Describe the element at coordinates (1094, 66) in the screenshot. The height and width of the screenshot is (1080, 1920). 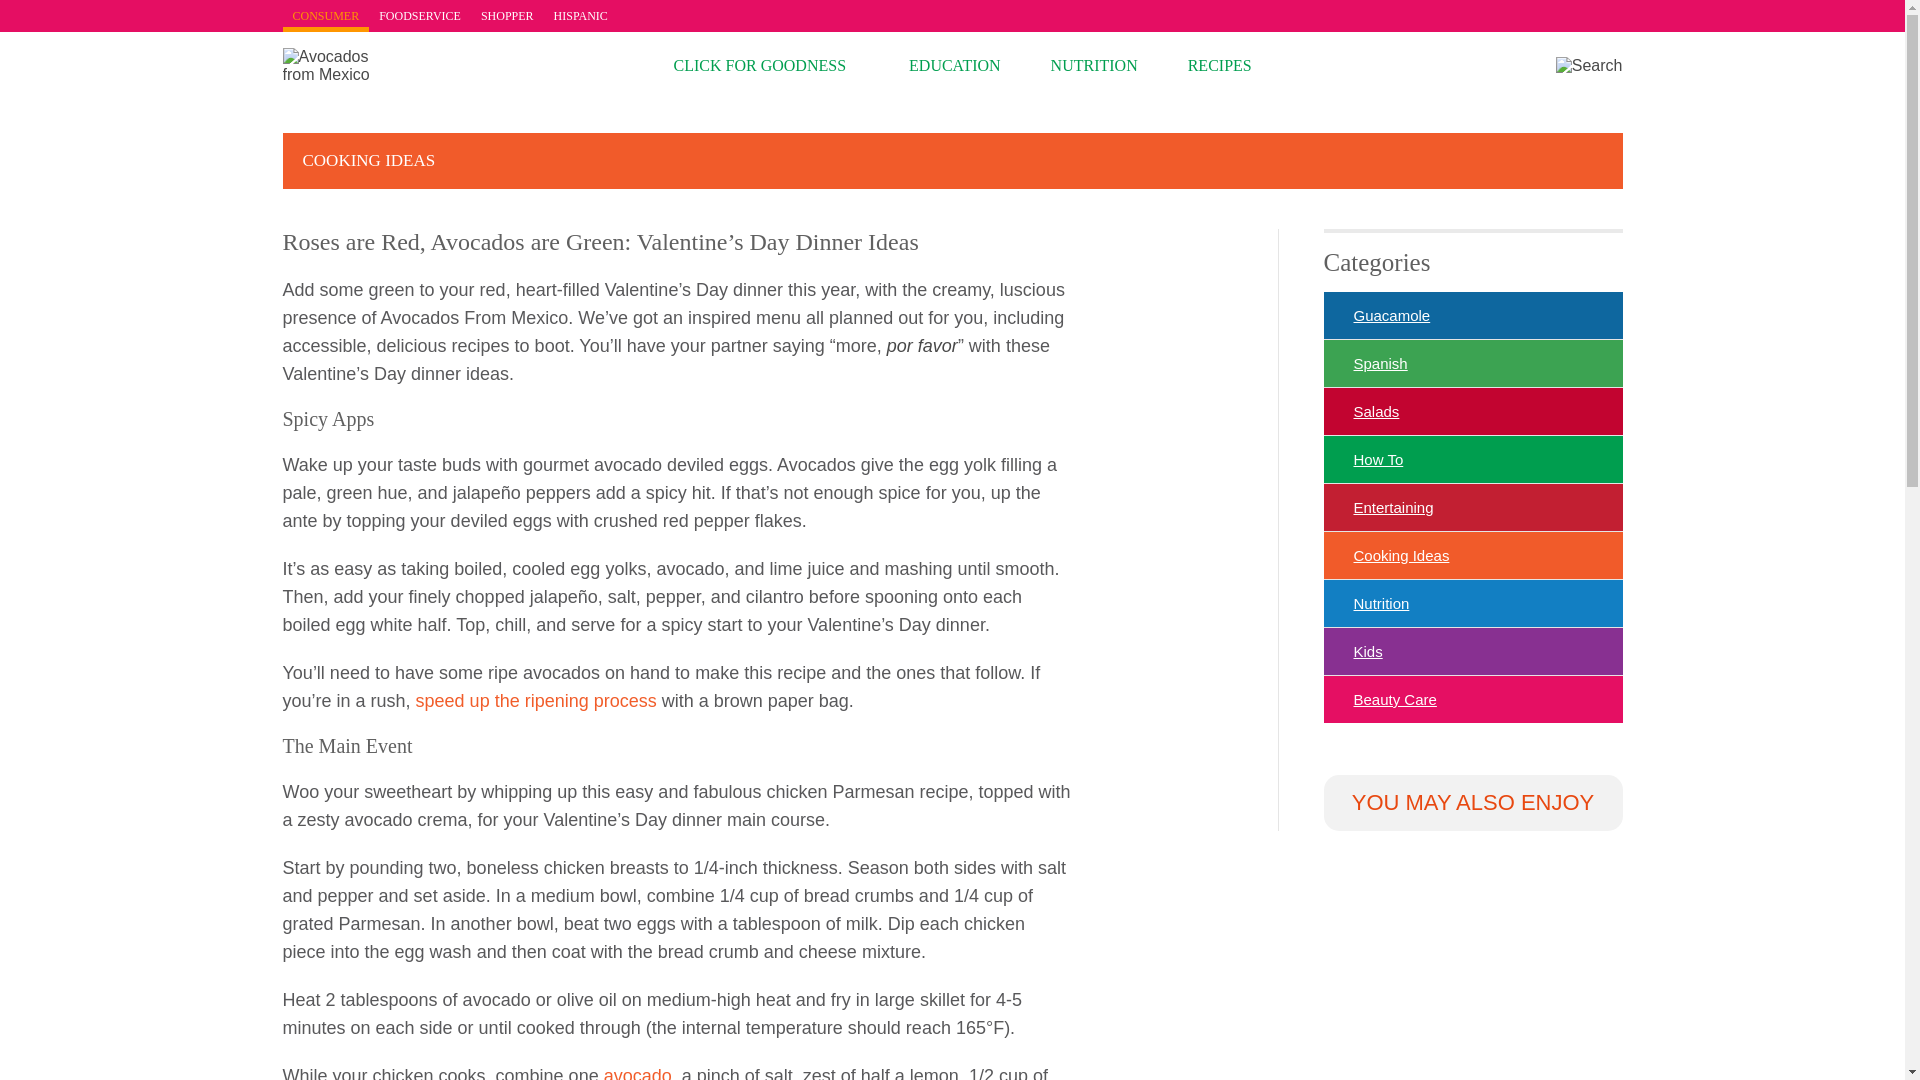
I see `NUTRITION` at that location.